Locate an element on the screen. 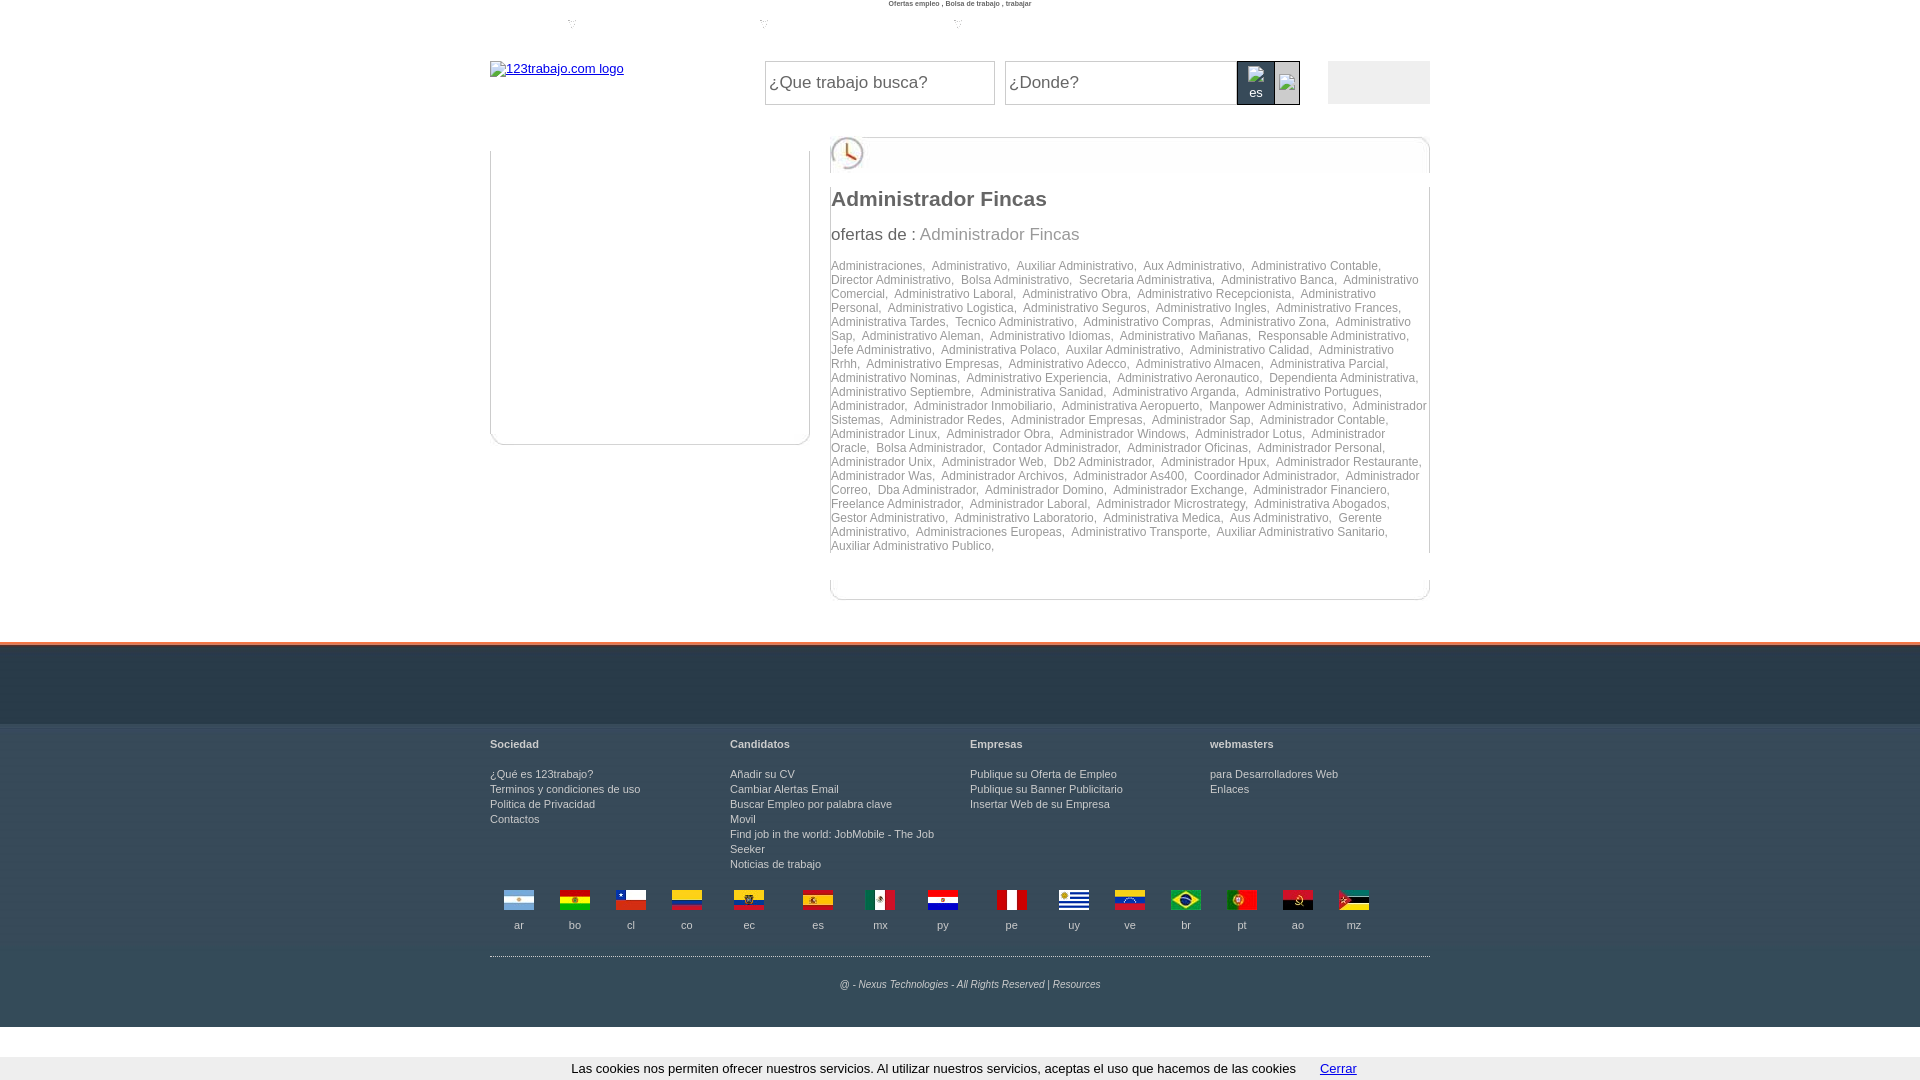 This screenshot has width=1920, height=1080. Administrador Oficinas,  is located at coordinates (1192, 448).